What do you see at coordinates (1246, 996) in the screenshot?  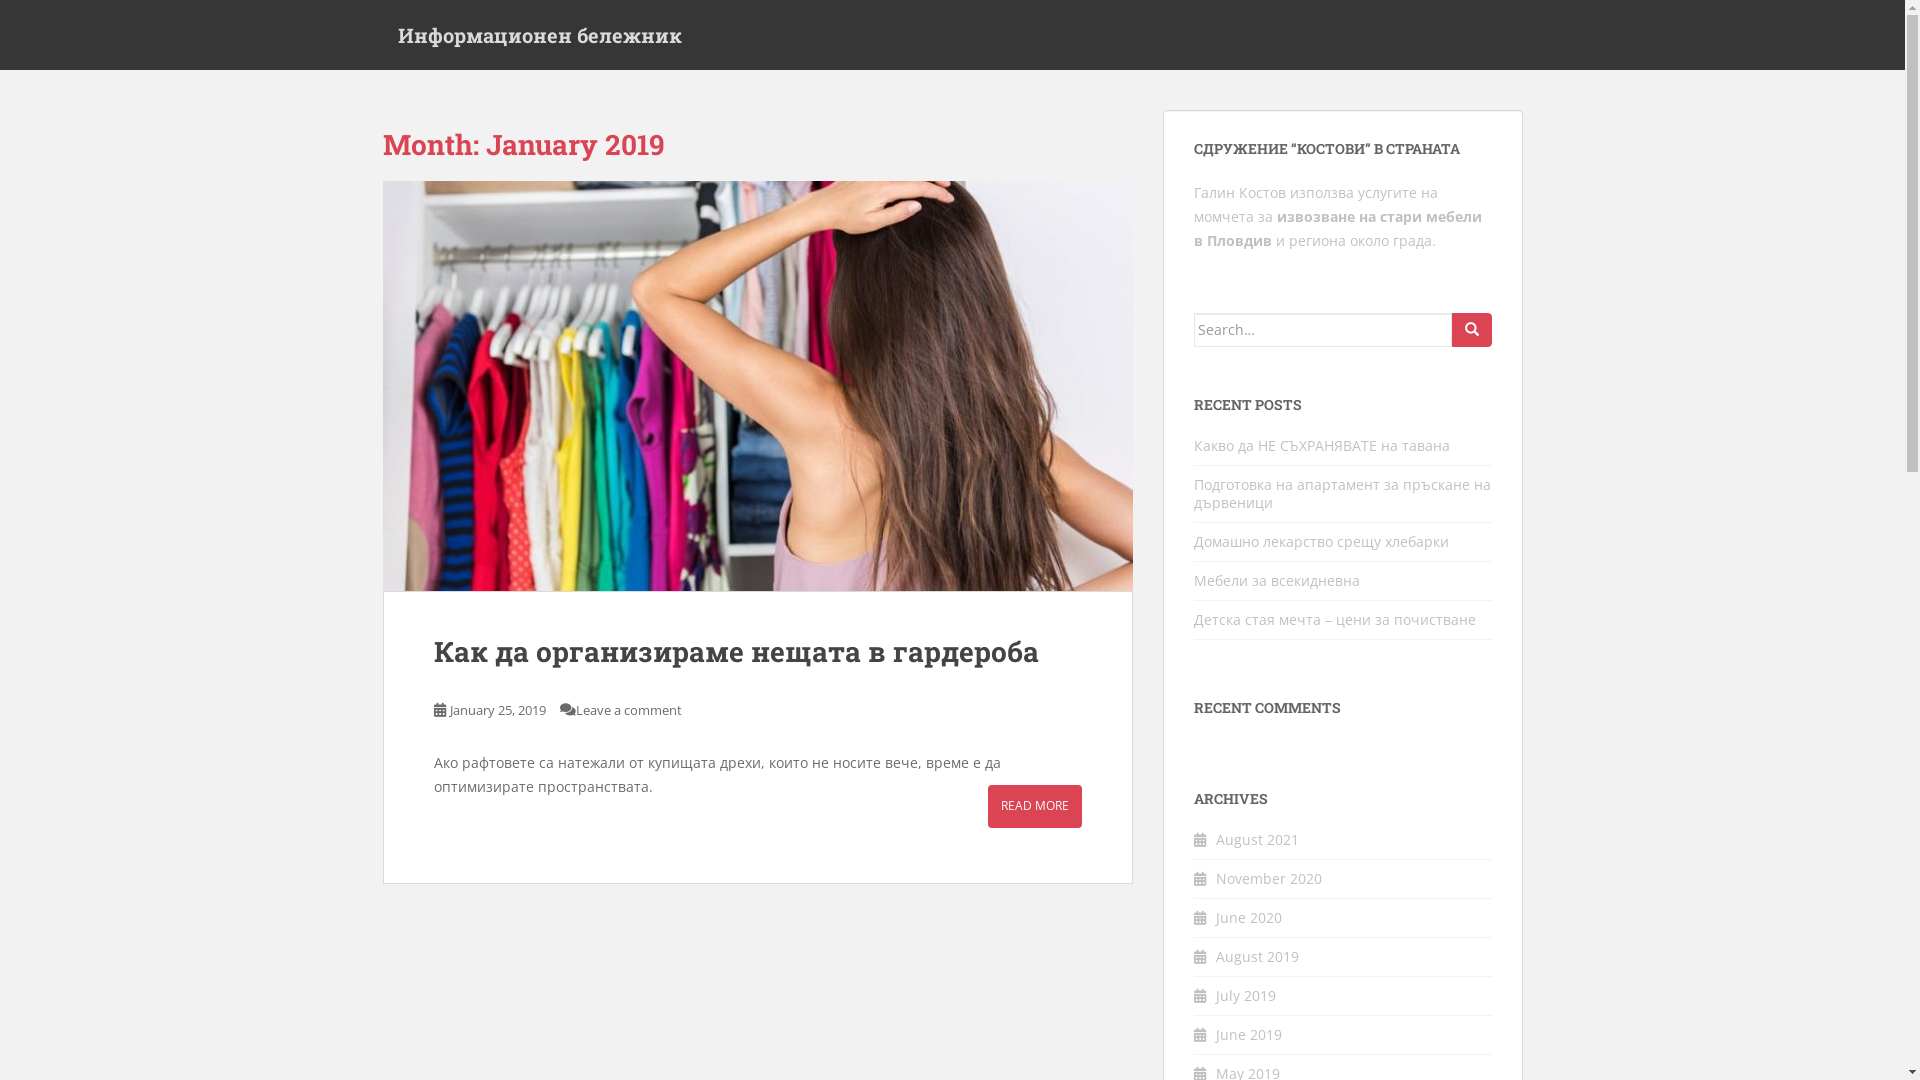 I see `July 2019` at bounding box center [1246, 996].